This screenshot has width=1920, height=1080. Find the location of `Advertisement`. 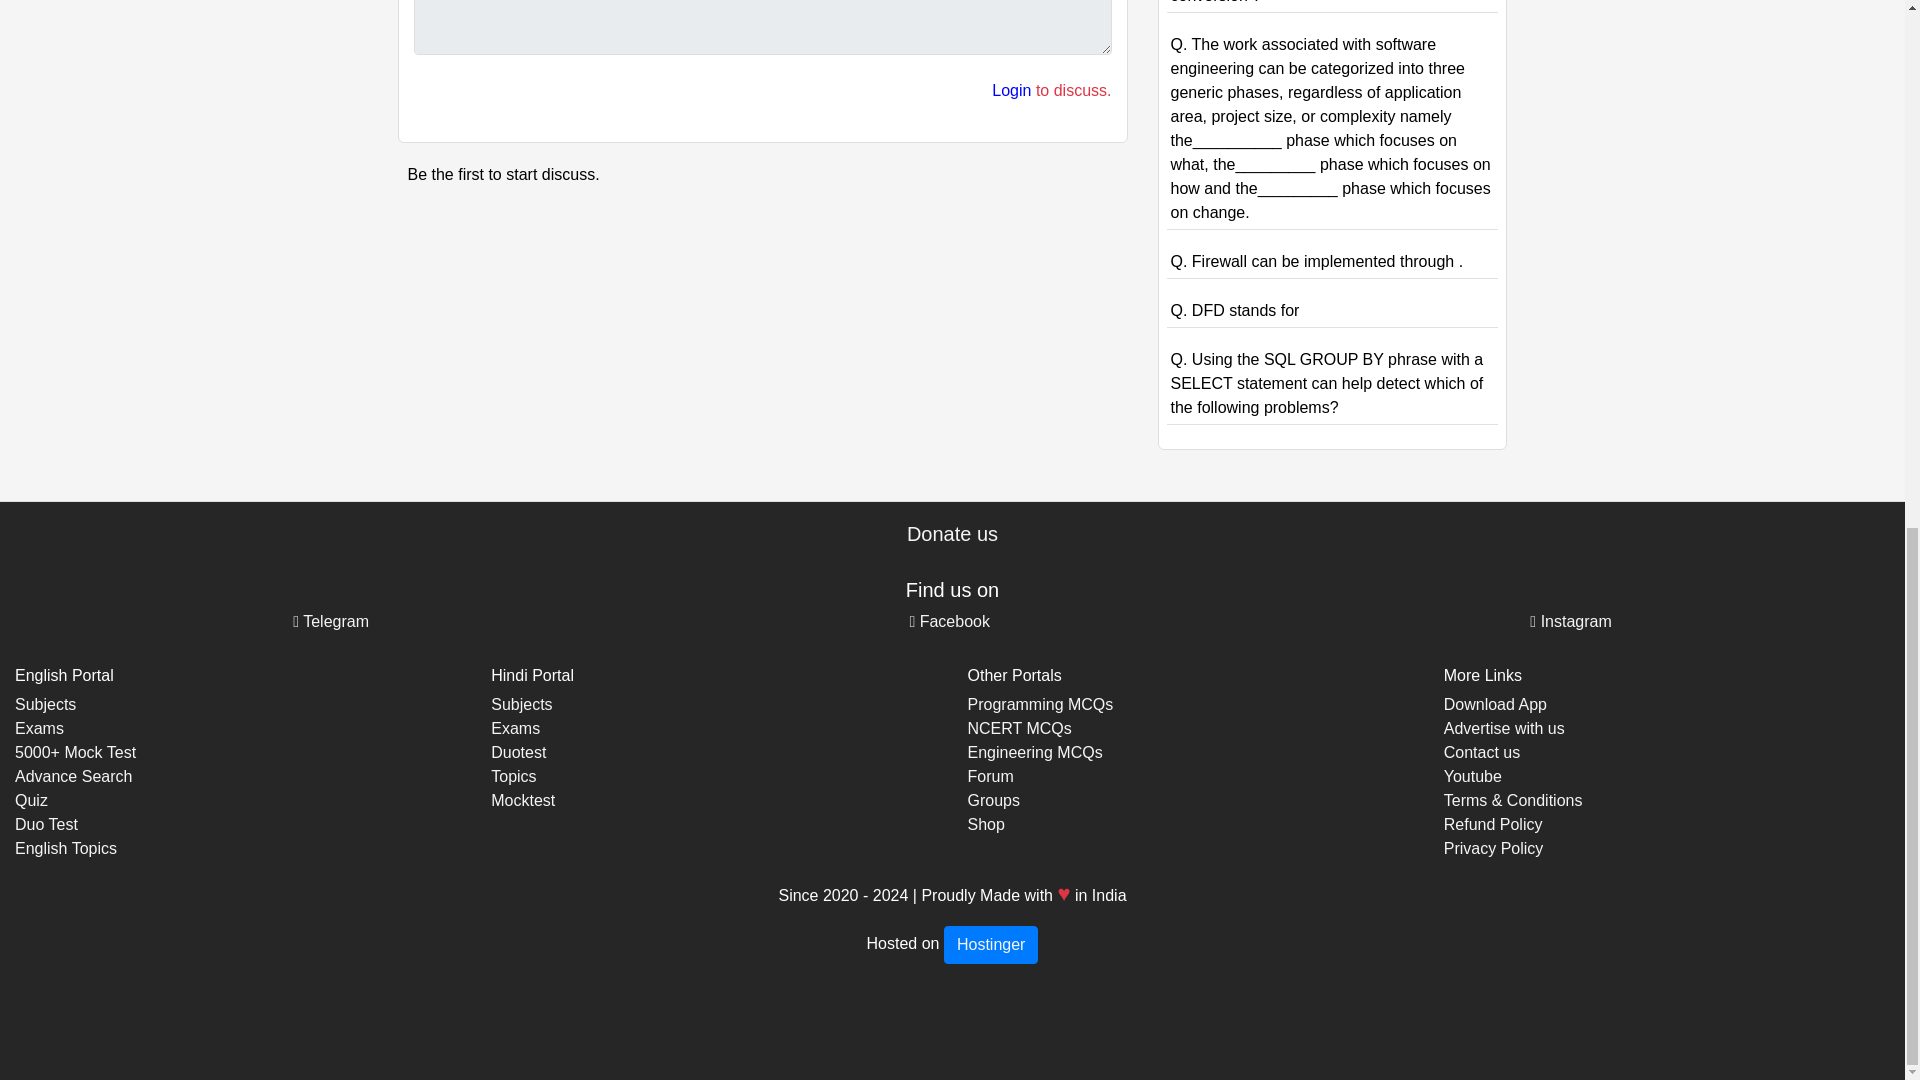

Advertisement is located at coordinates (762, 352).